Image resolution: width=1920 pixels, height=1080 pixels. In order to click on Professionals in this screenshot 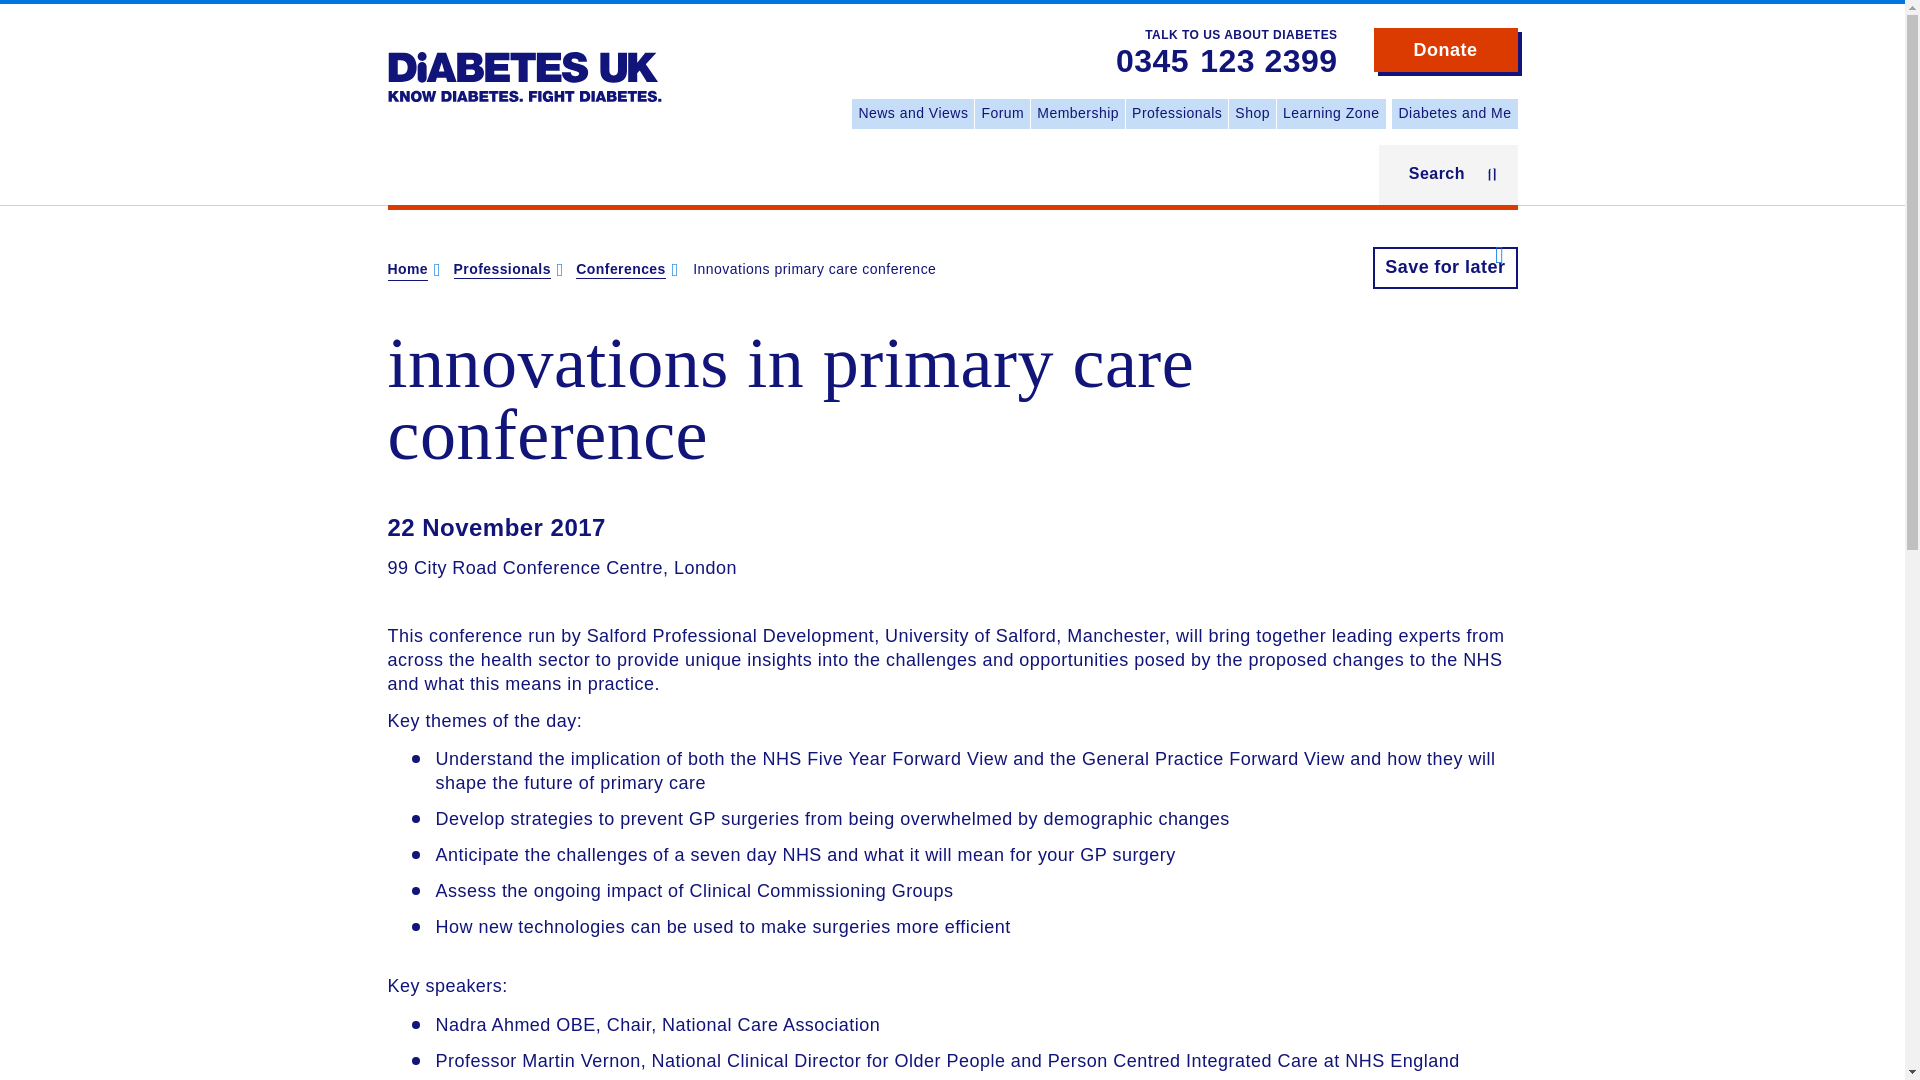, I will do `click(1176, 114)`.